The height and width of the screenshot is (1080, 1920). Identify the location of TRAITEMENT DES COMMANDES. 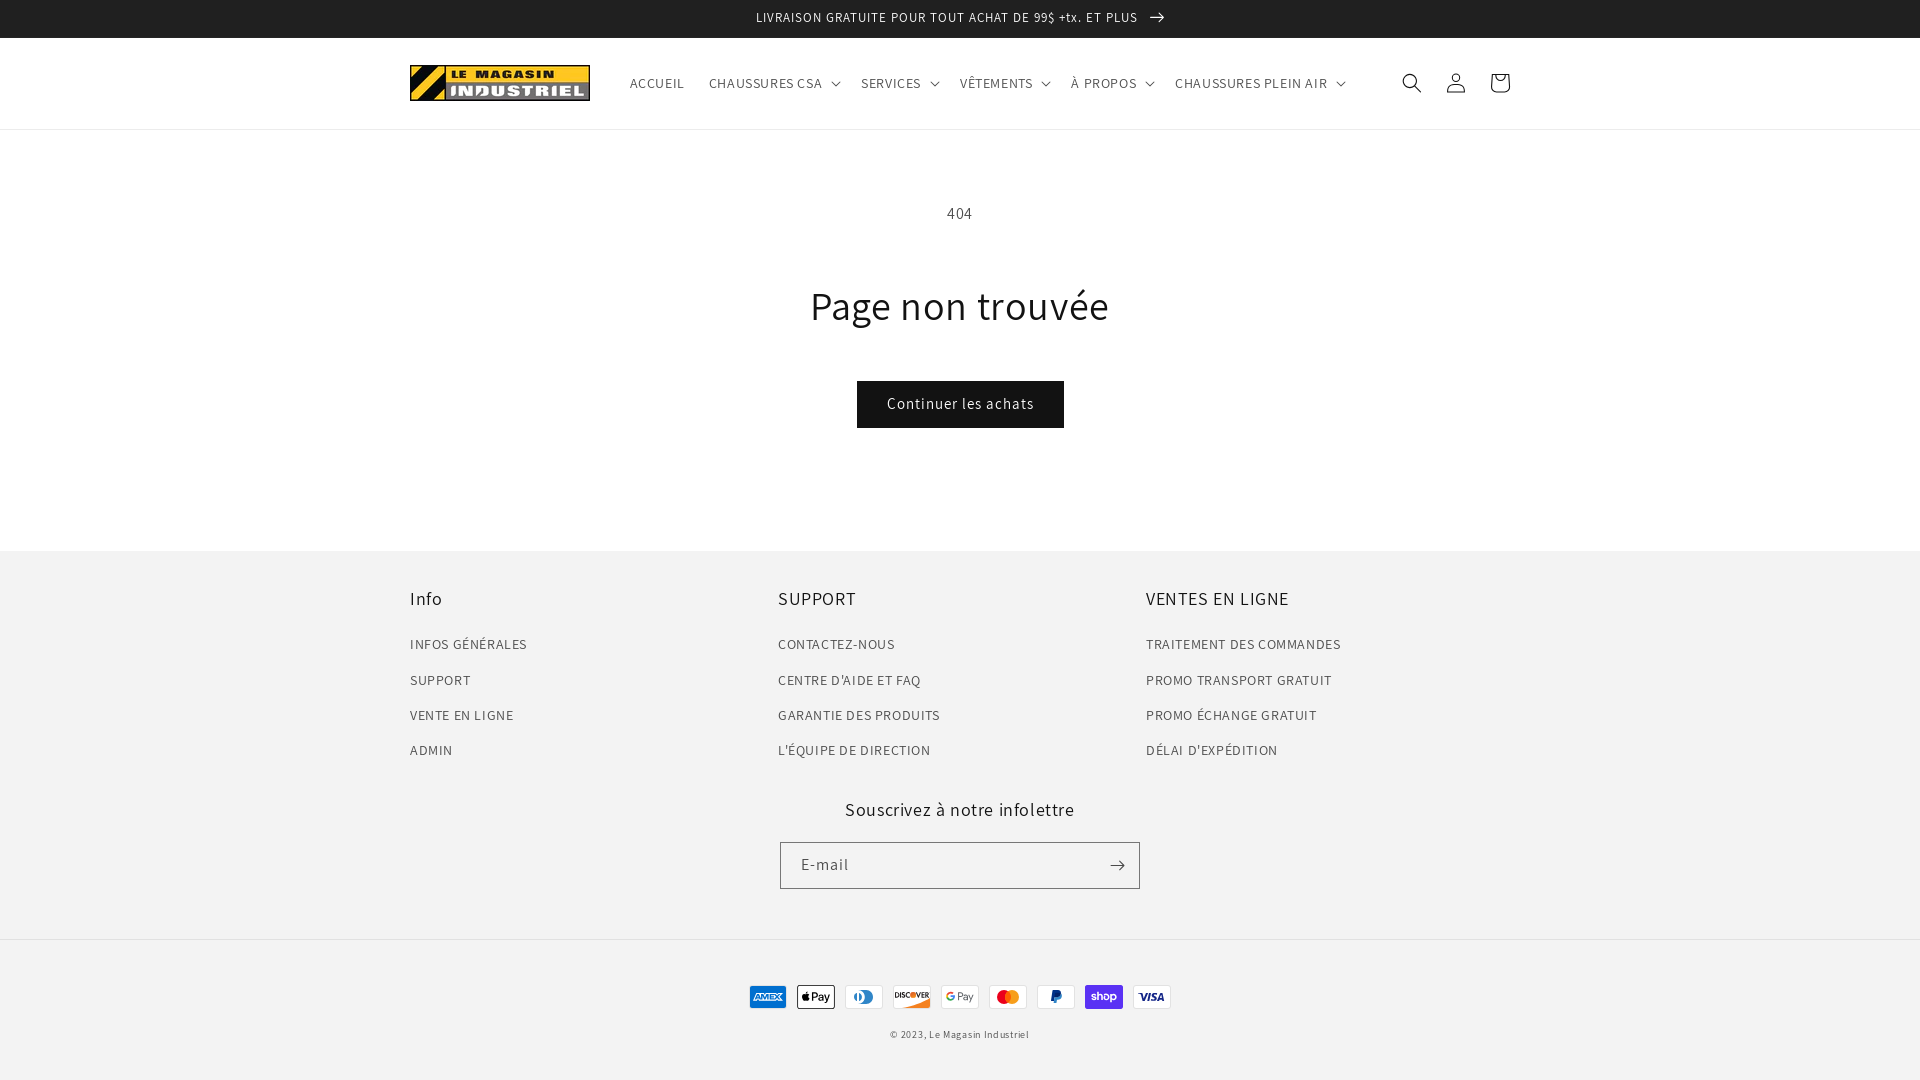
(1243, 647).